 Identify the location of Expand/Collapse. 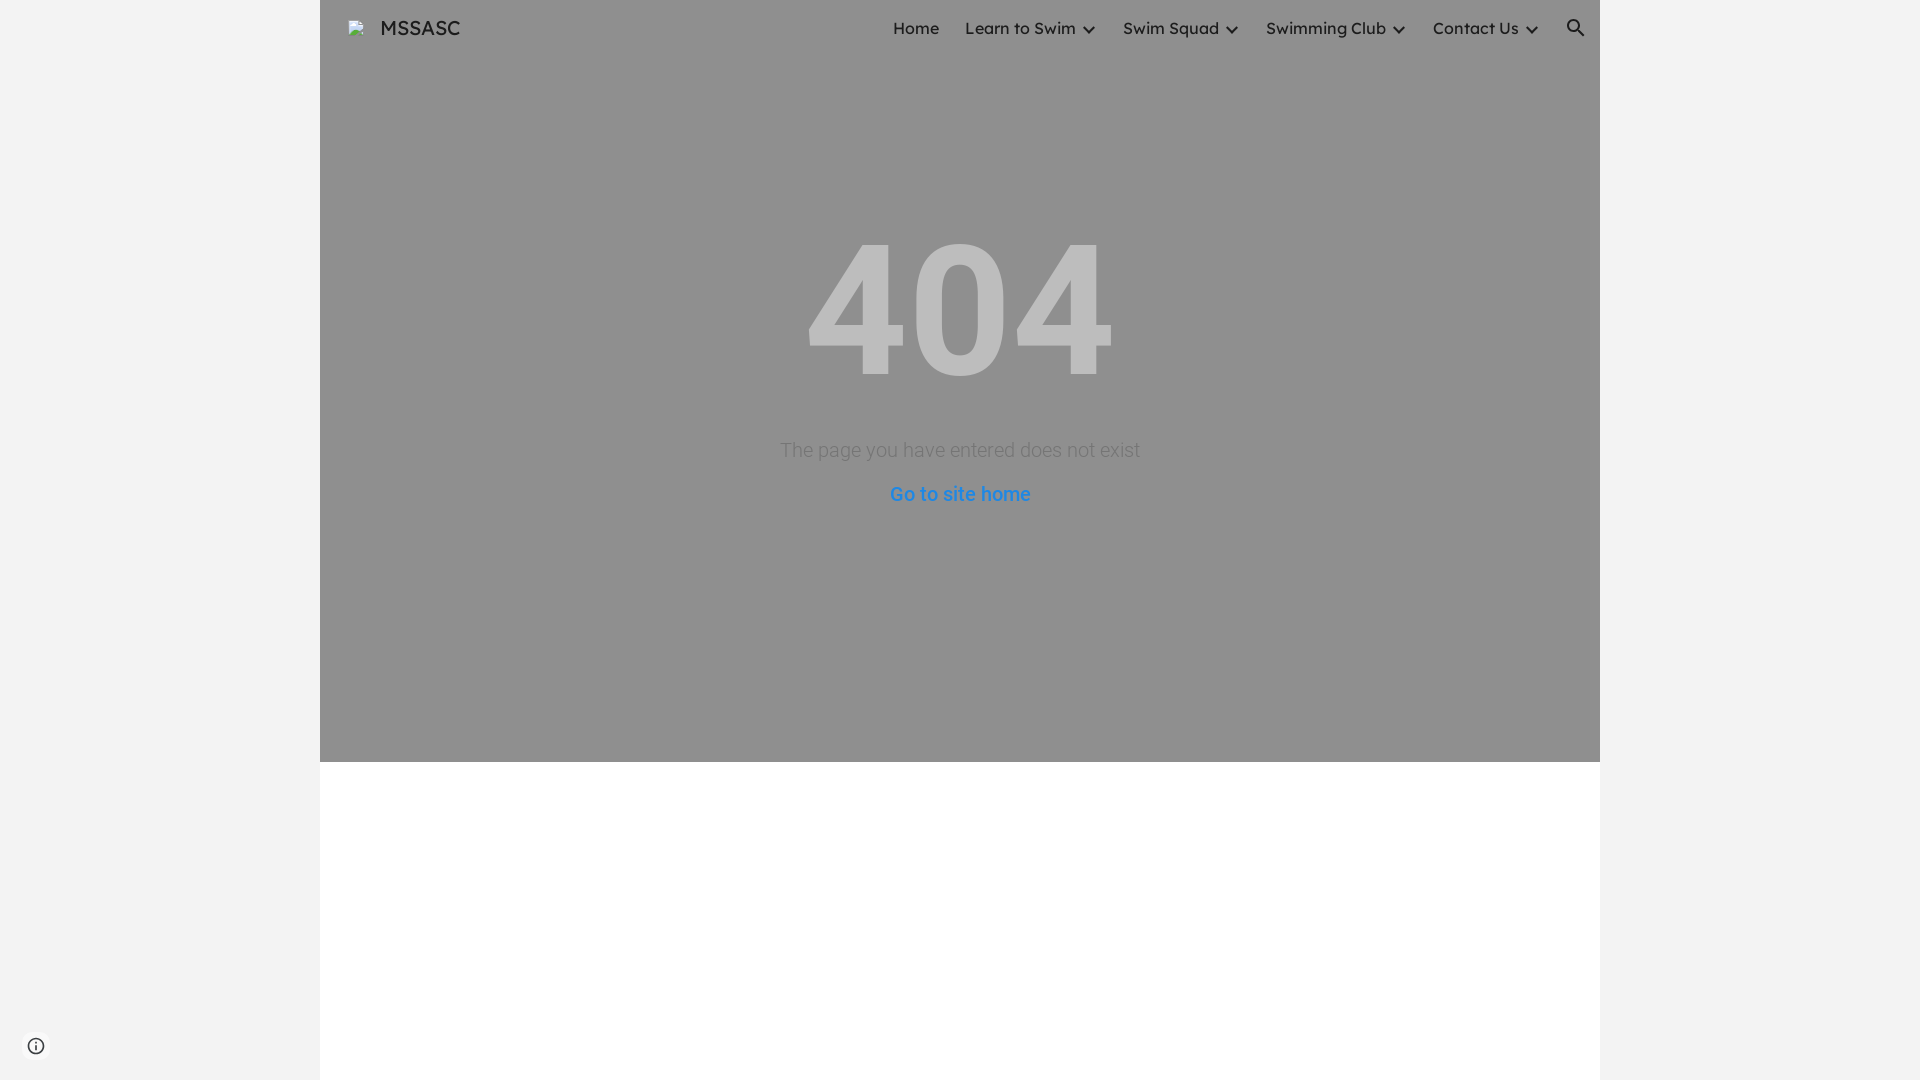
(1088, 28).